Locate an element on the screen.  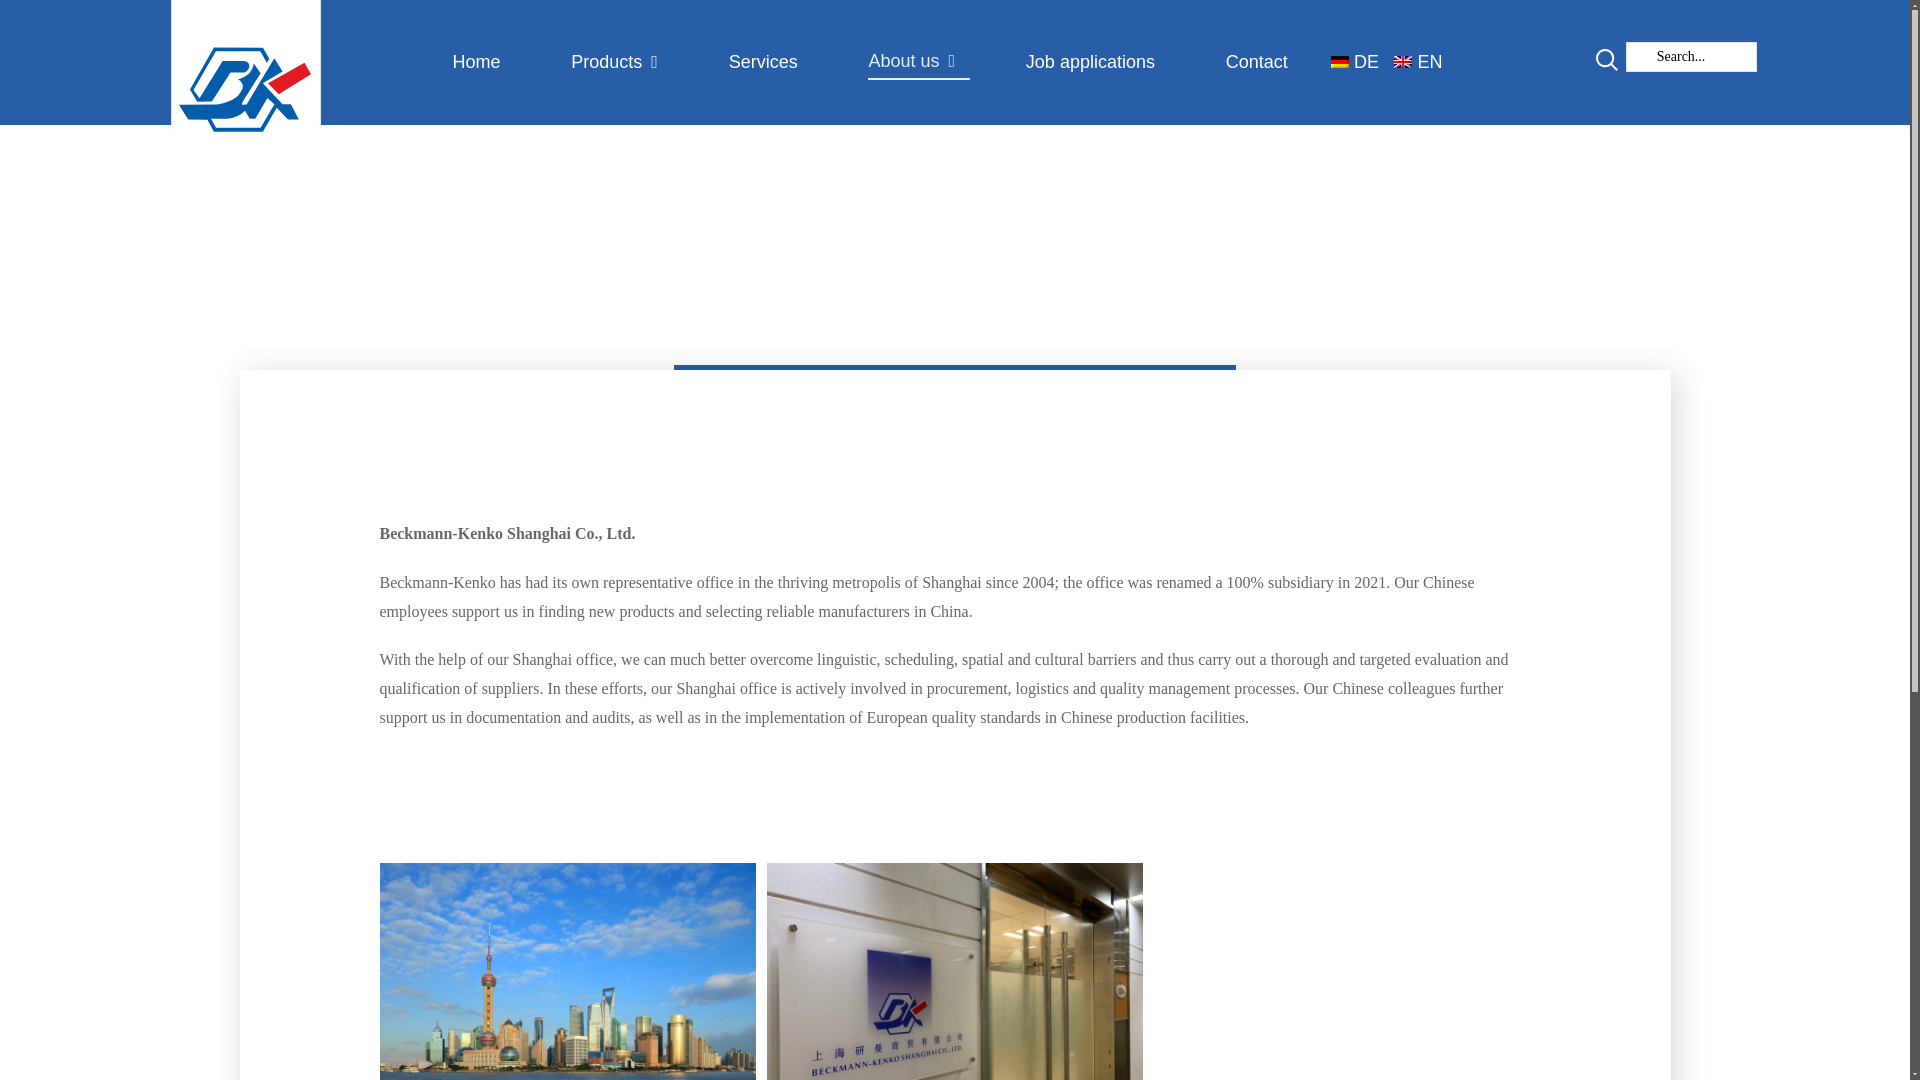
About us is located at coordinates (918, 62).